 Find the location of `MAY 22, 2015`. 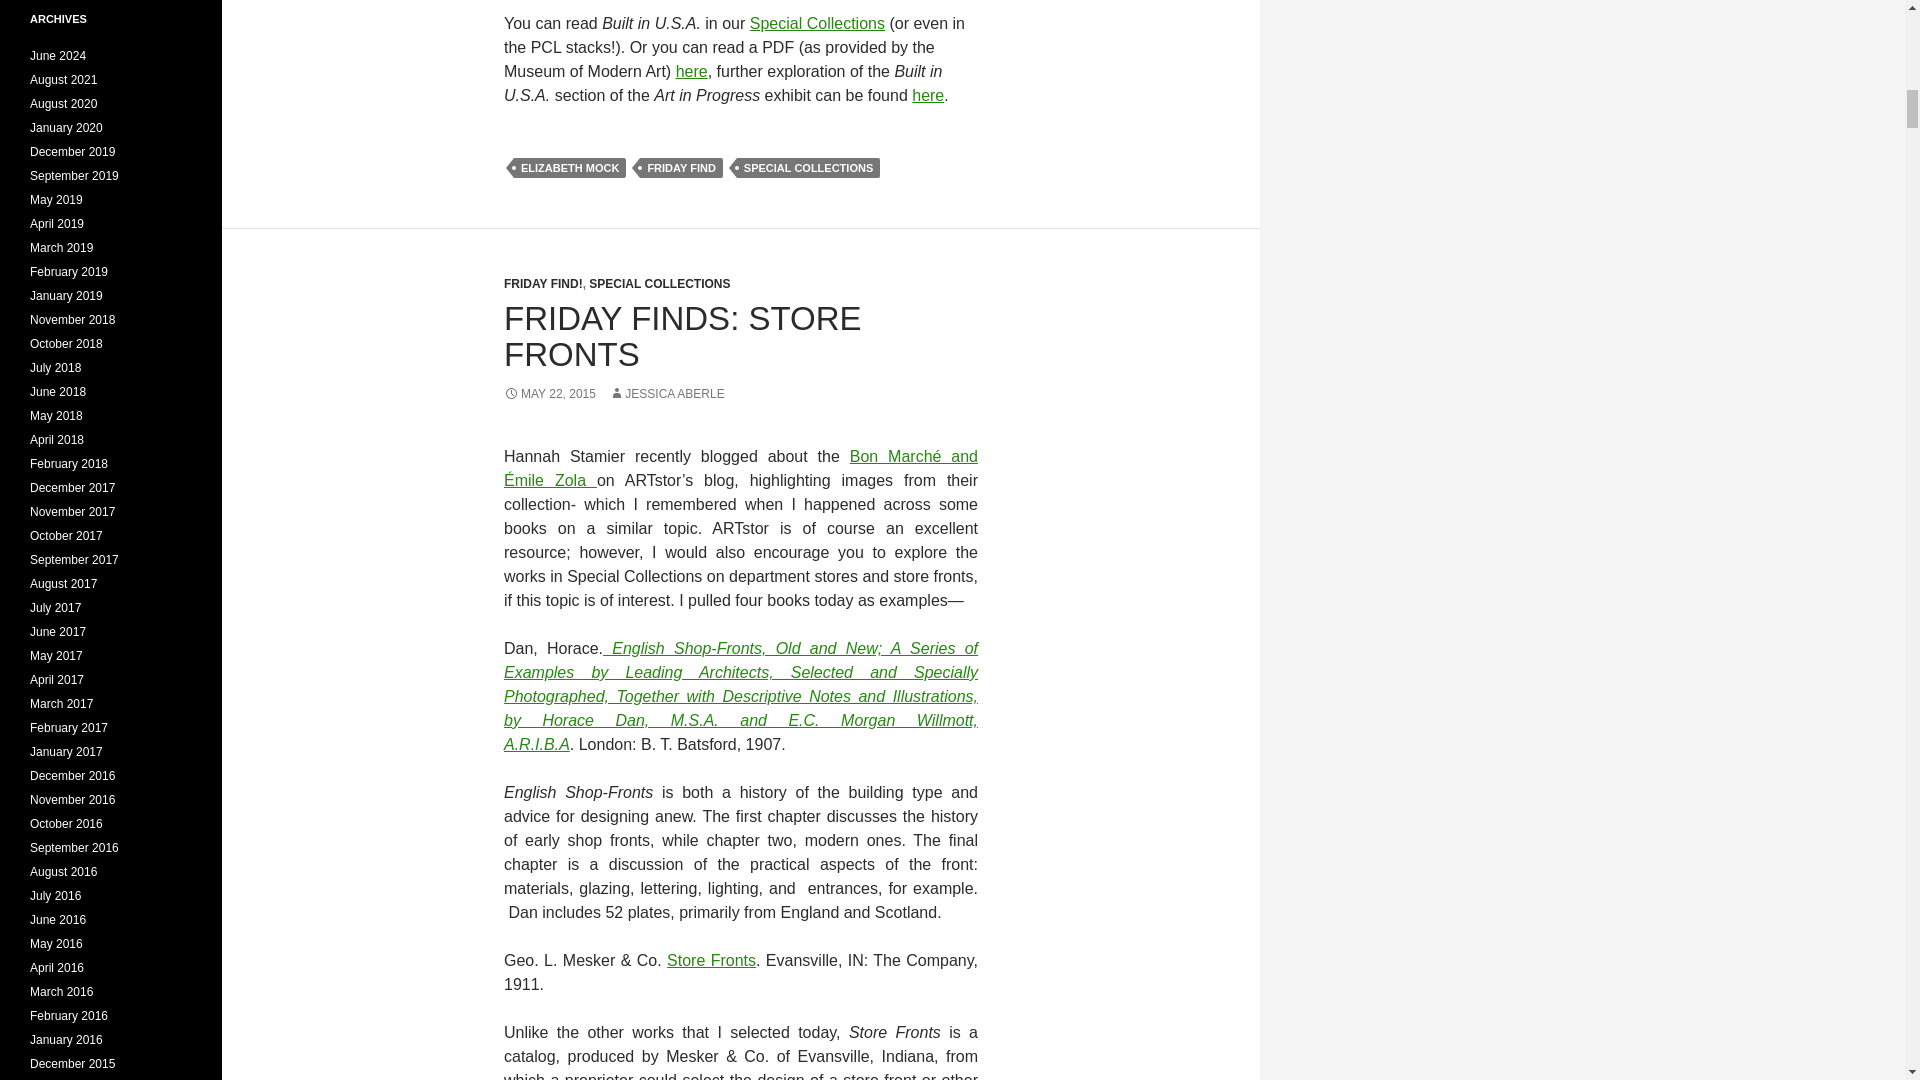

MAY 22, 2015 is located at coordinates (549, 393).